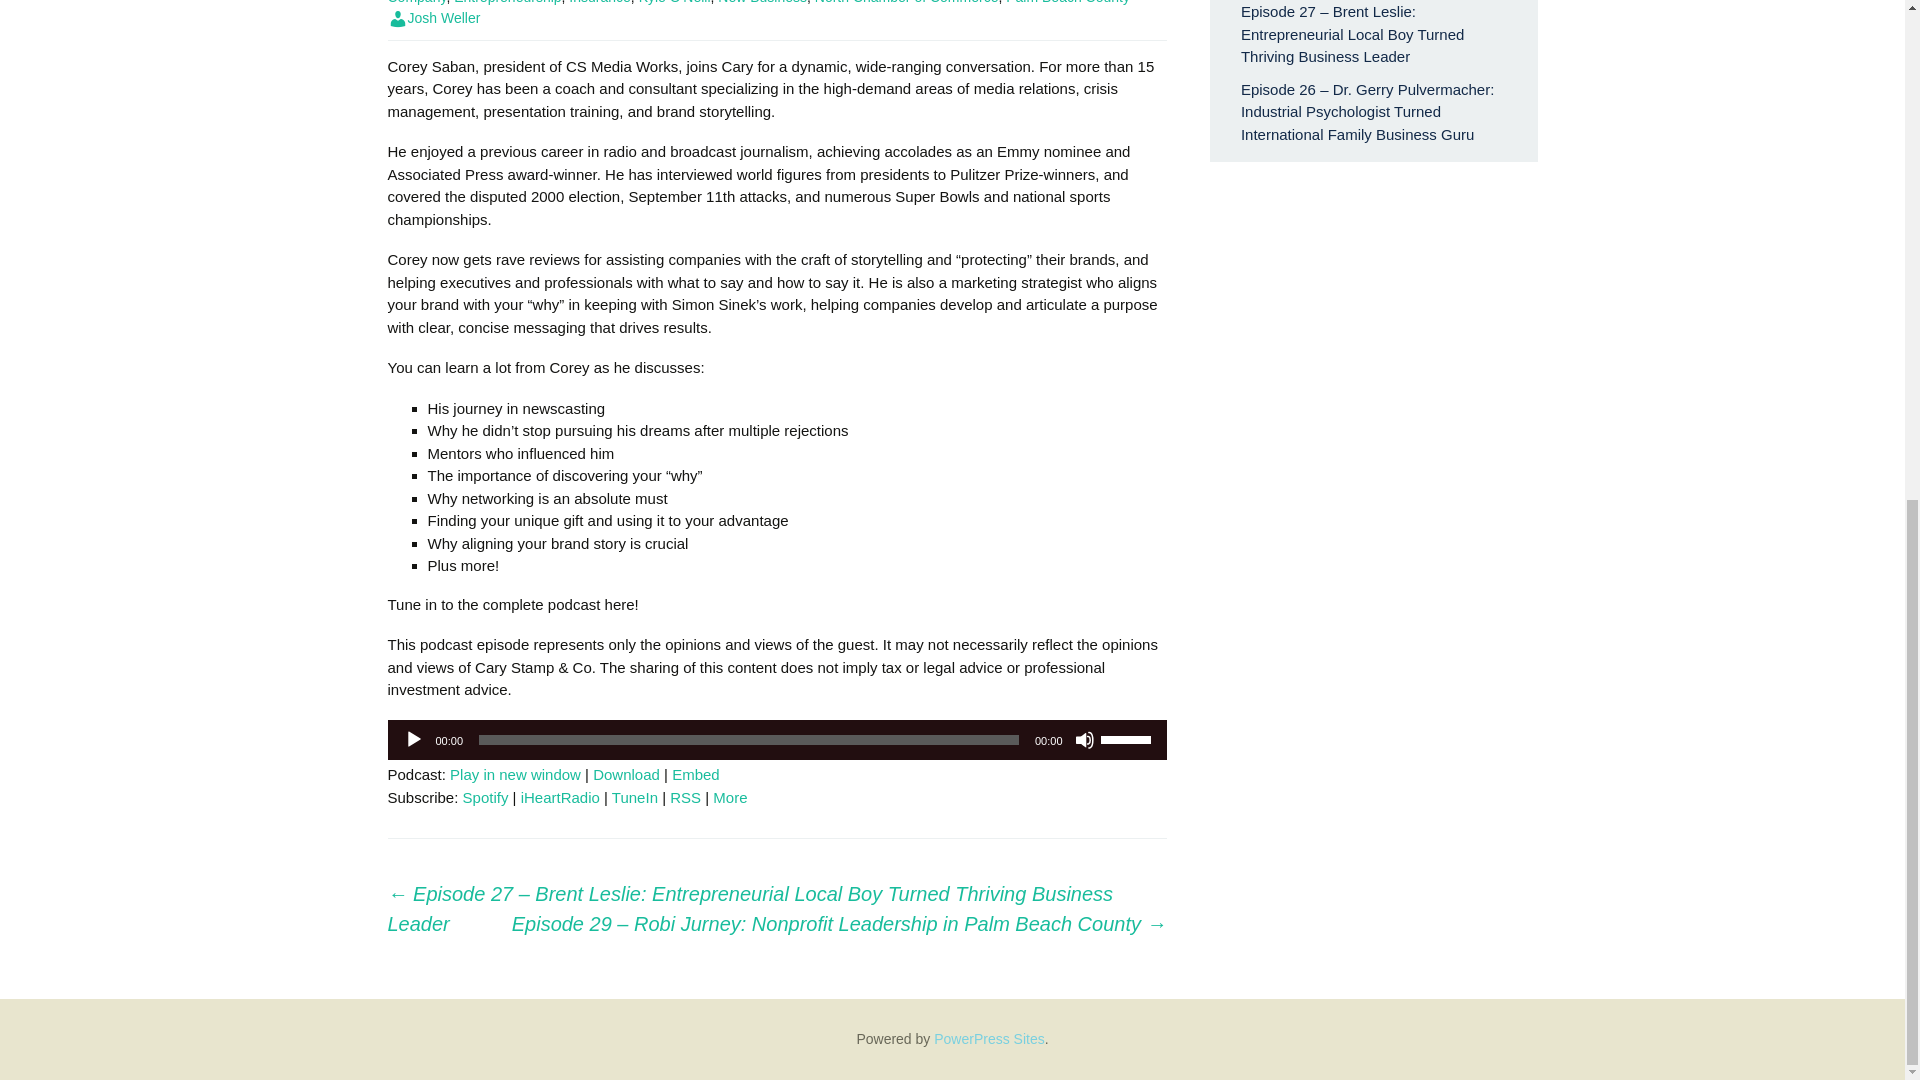  What do you see at coordinates (906, 2) in the screenshot?
I see `North Chamber of Commerce` at bounding box center [906, 2].